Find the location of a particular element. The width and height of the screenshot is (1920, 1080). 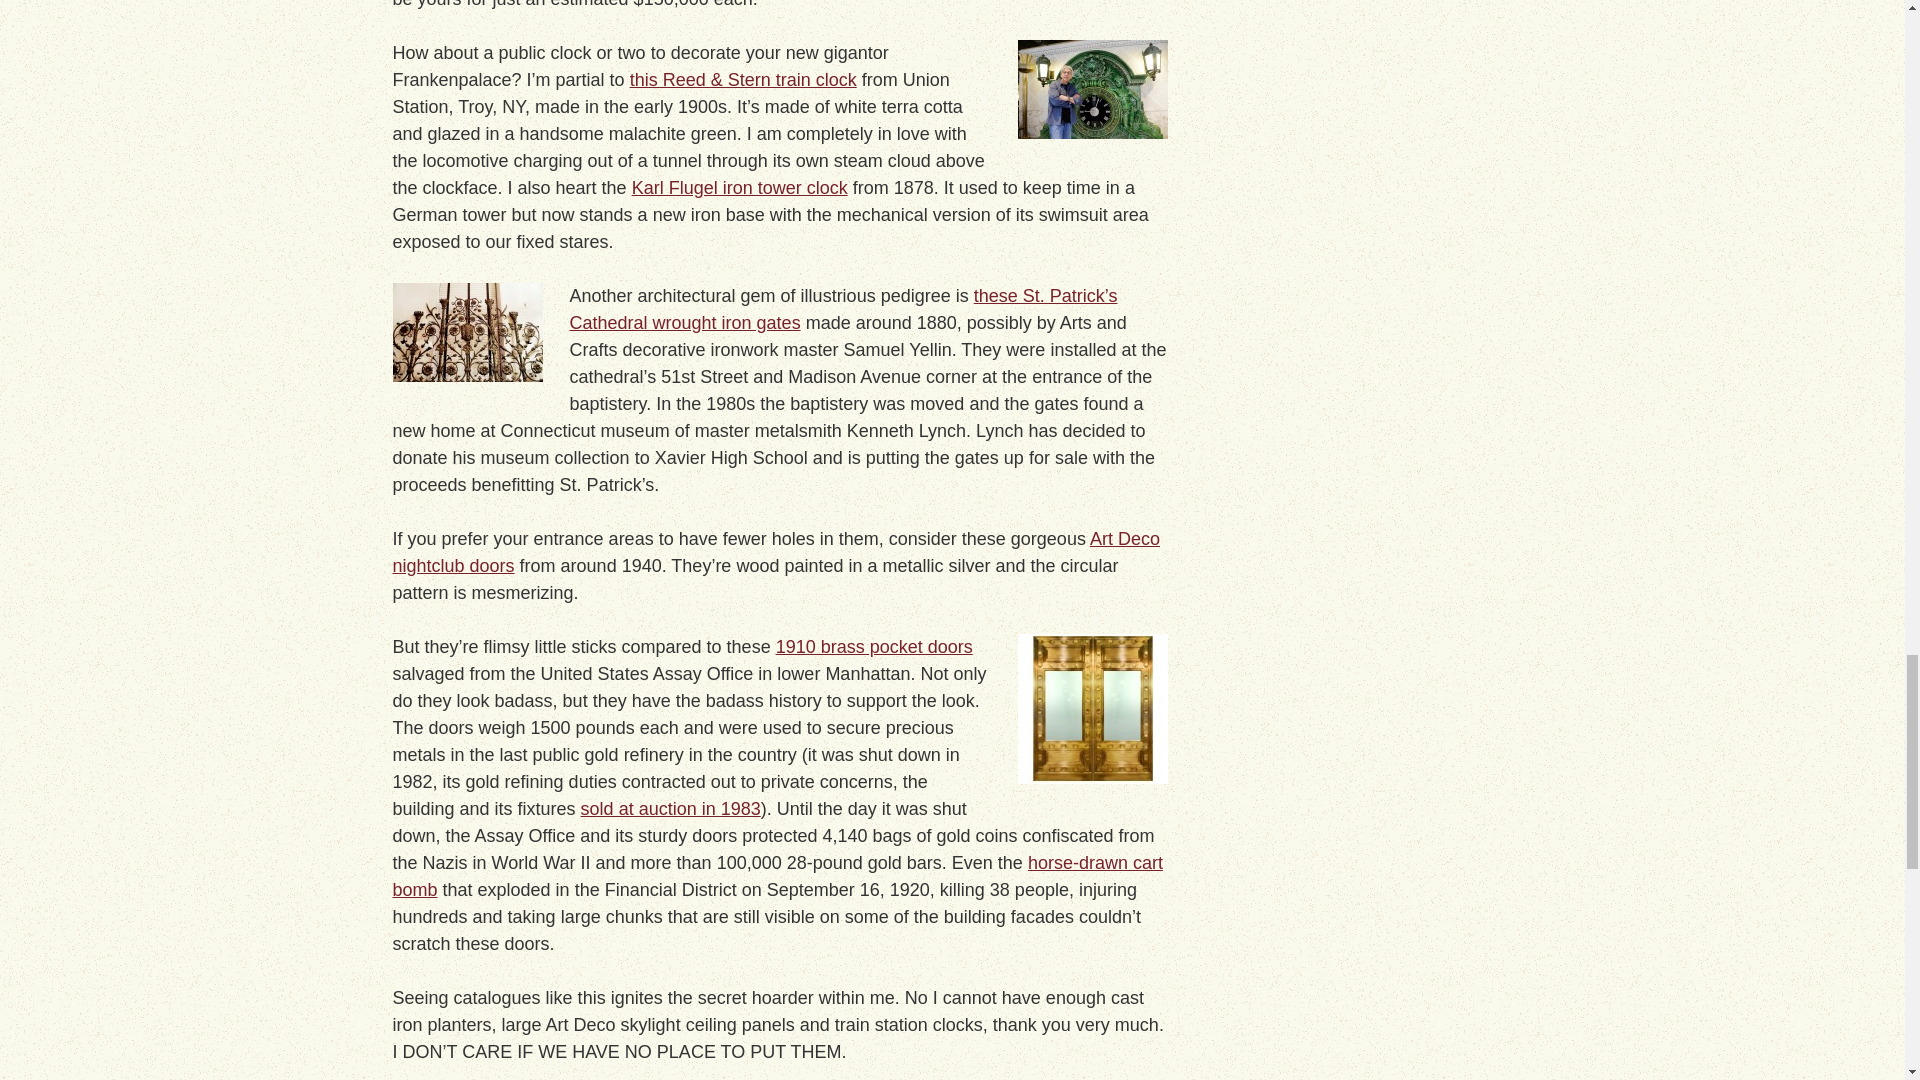

horse-drawn cart bomb is located at coordinates (776, 876).